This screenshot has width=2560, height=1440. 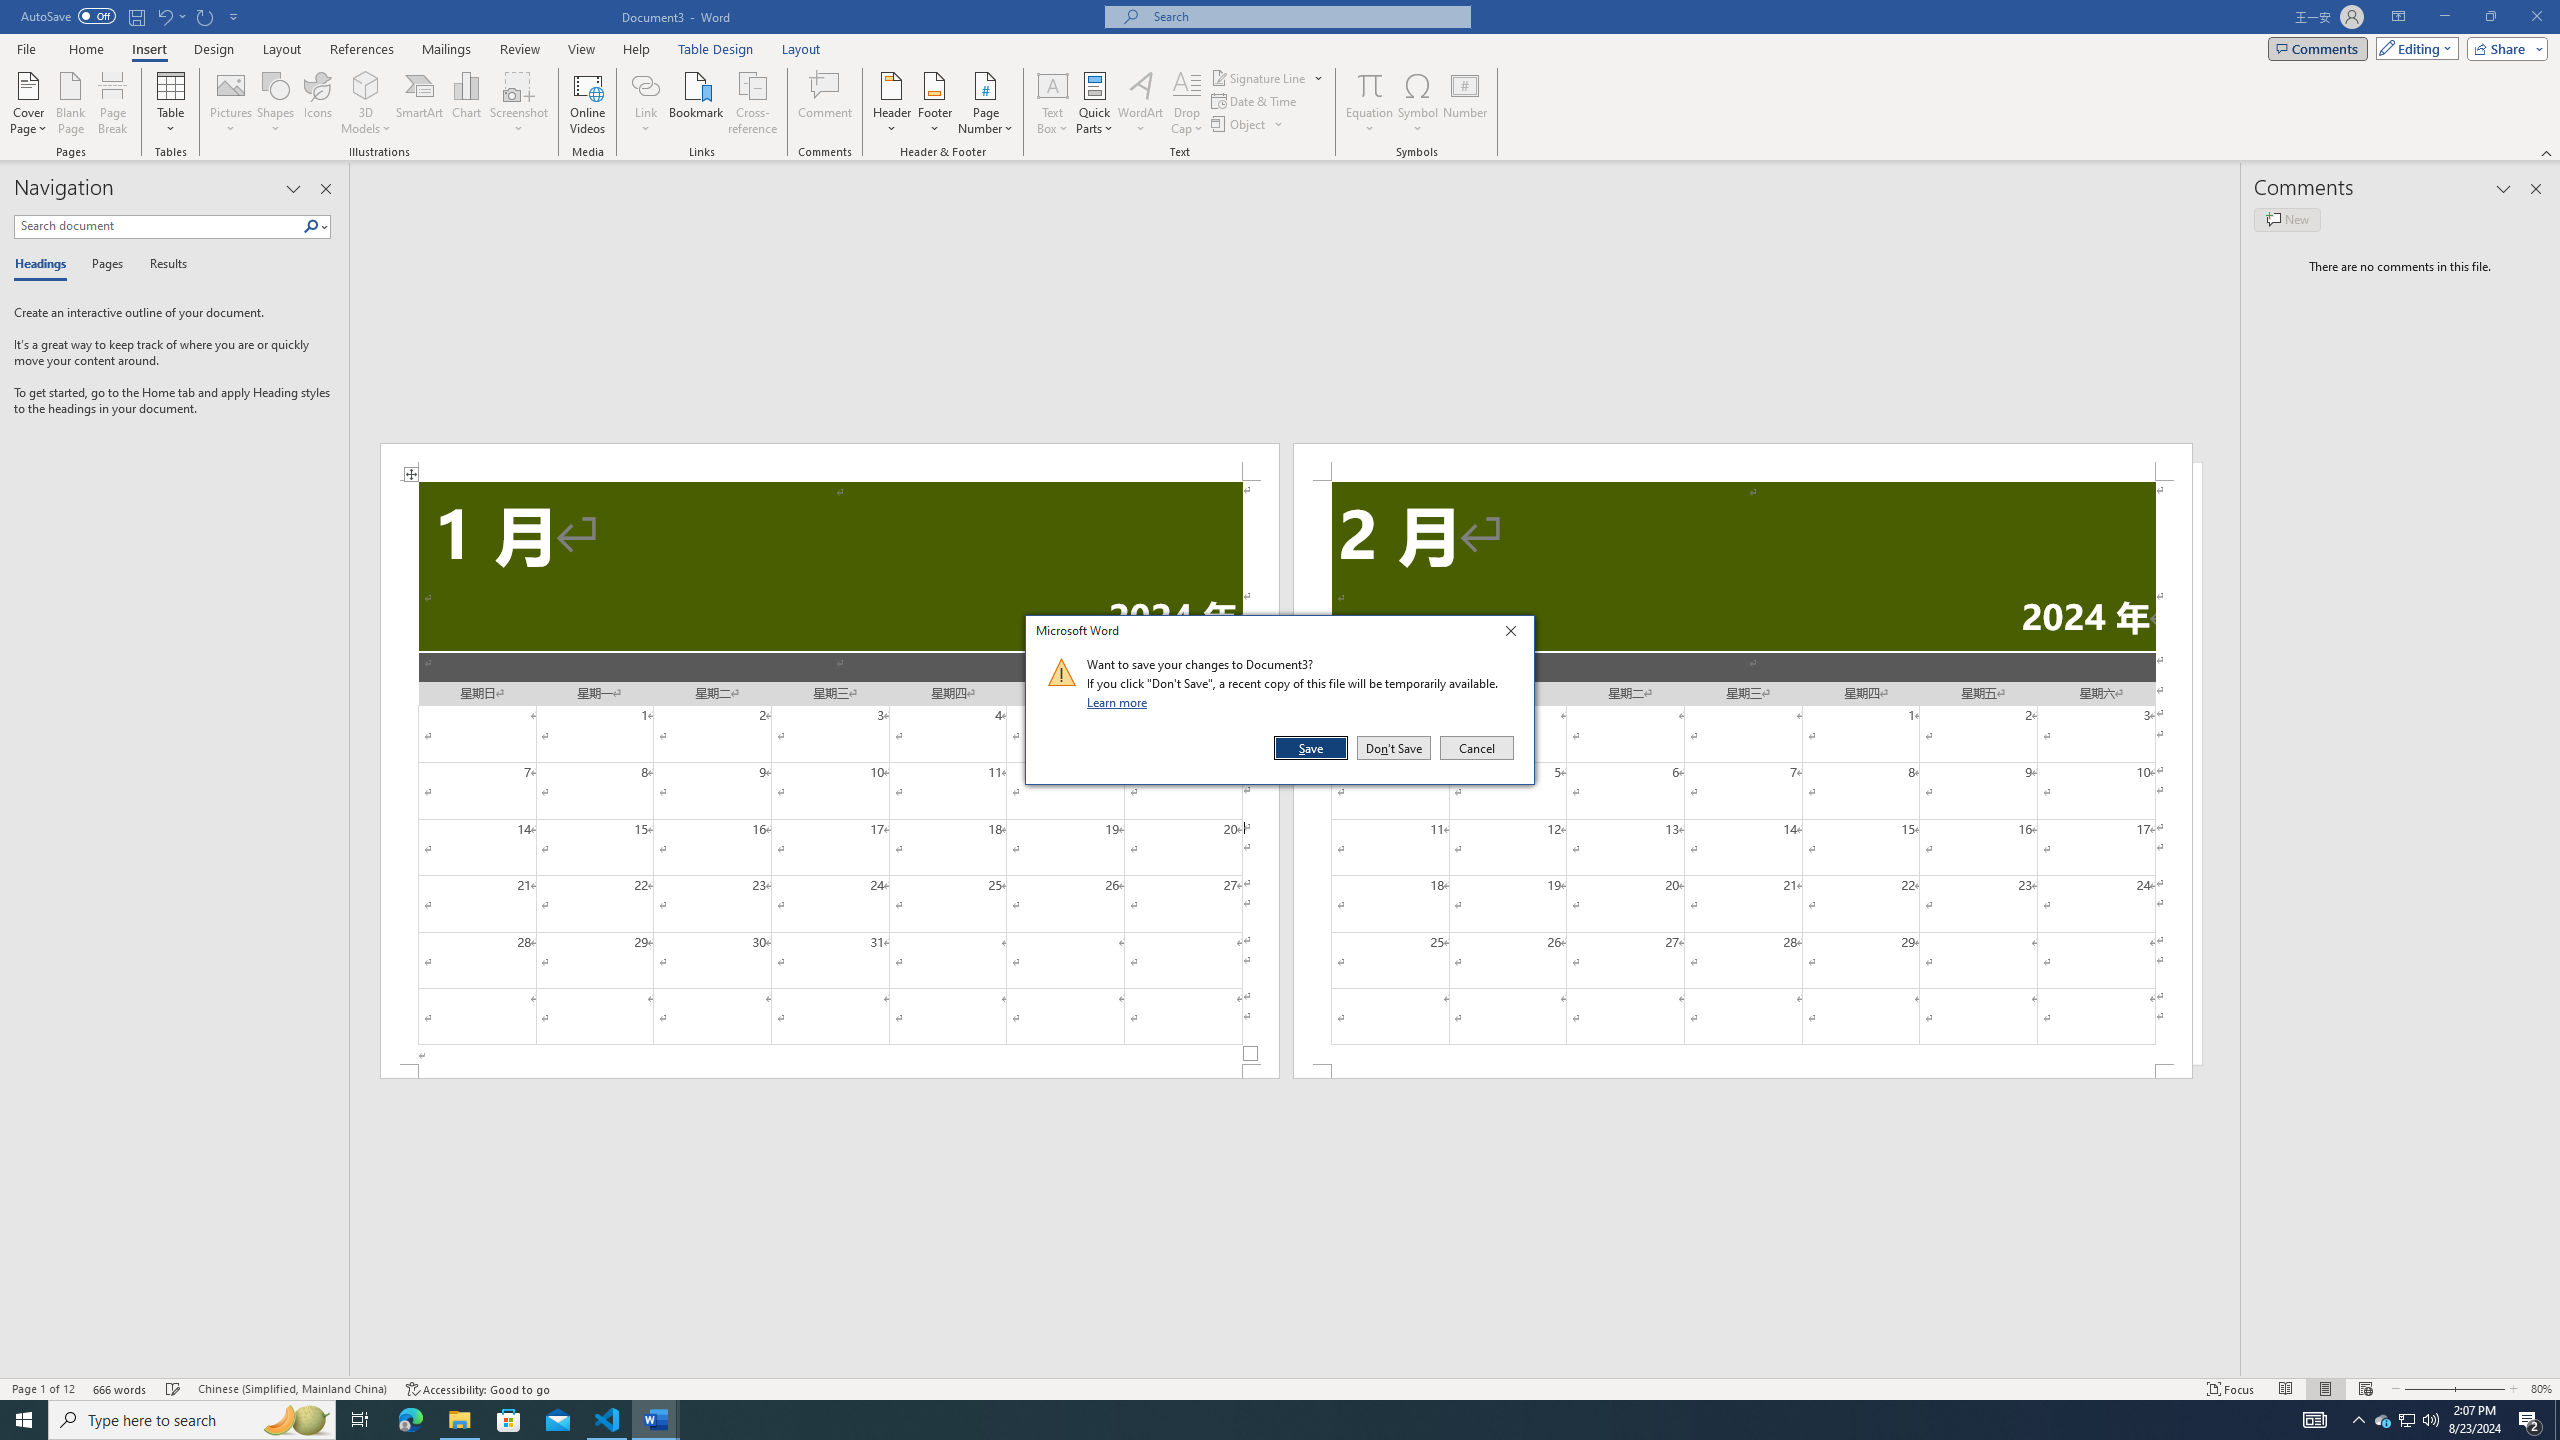 What do you see at coordinates (44, 265) in the screenshot?
I see `Headings` at bounding box center [44, 265].